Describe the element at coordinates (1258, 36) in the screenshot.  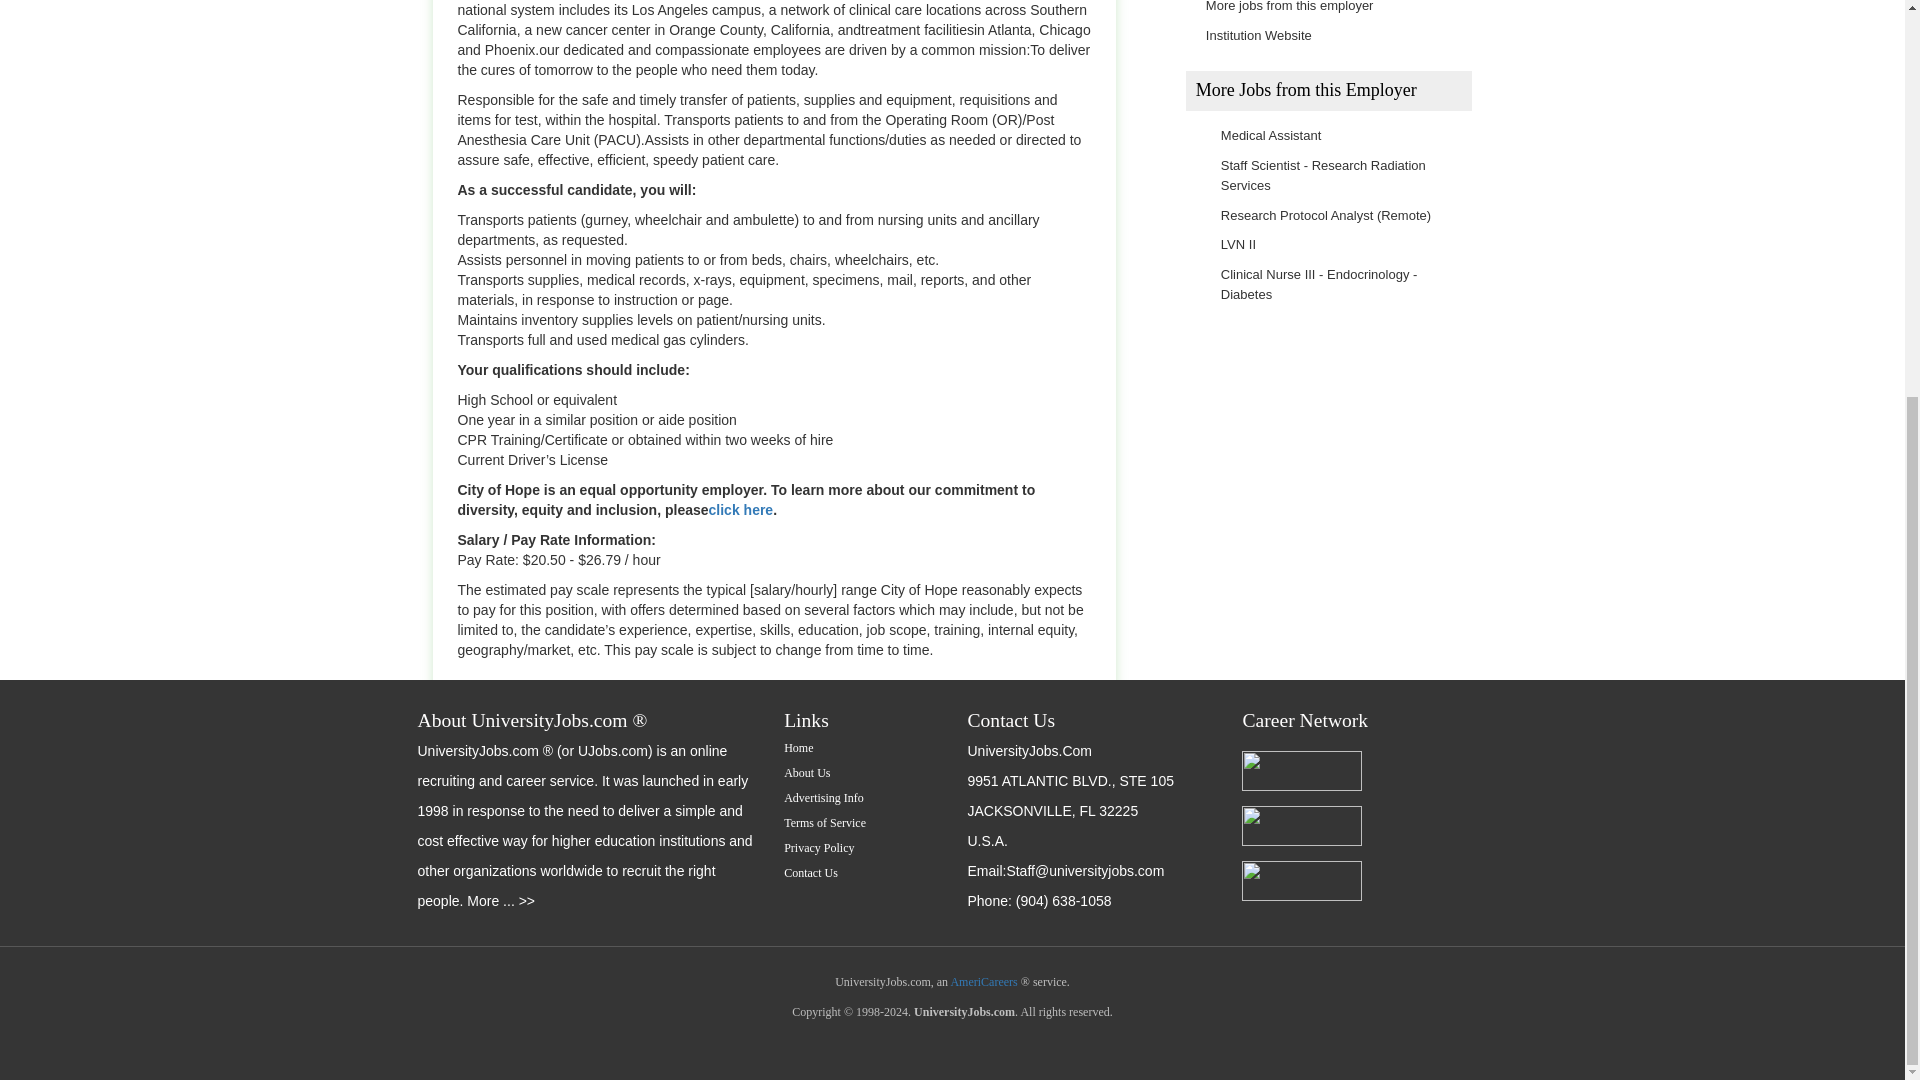
I see `Institution Website` at that location.